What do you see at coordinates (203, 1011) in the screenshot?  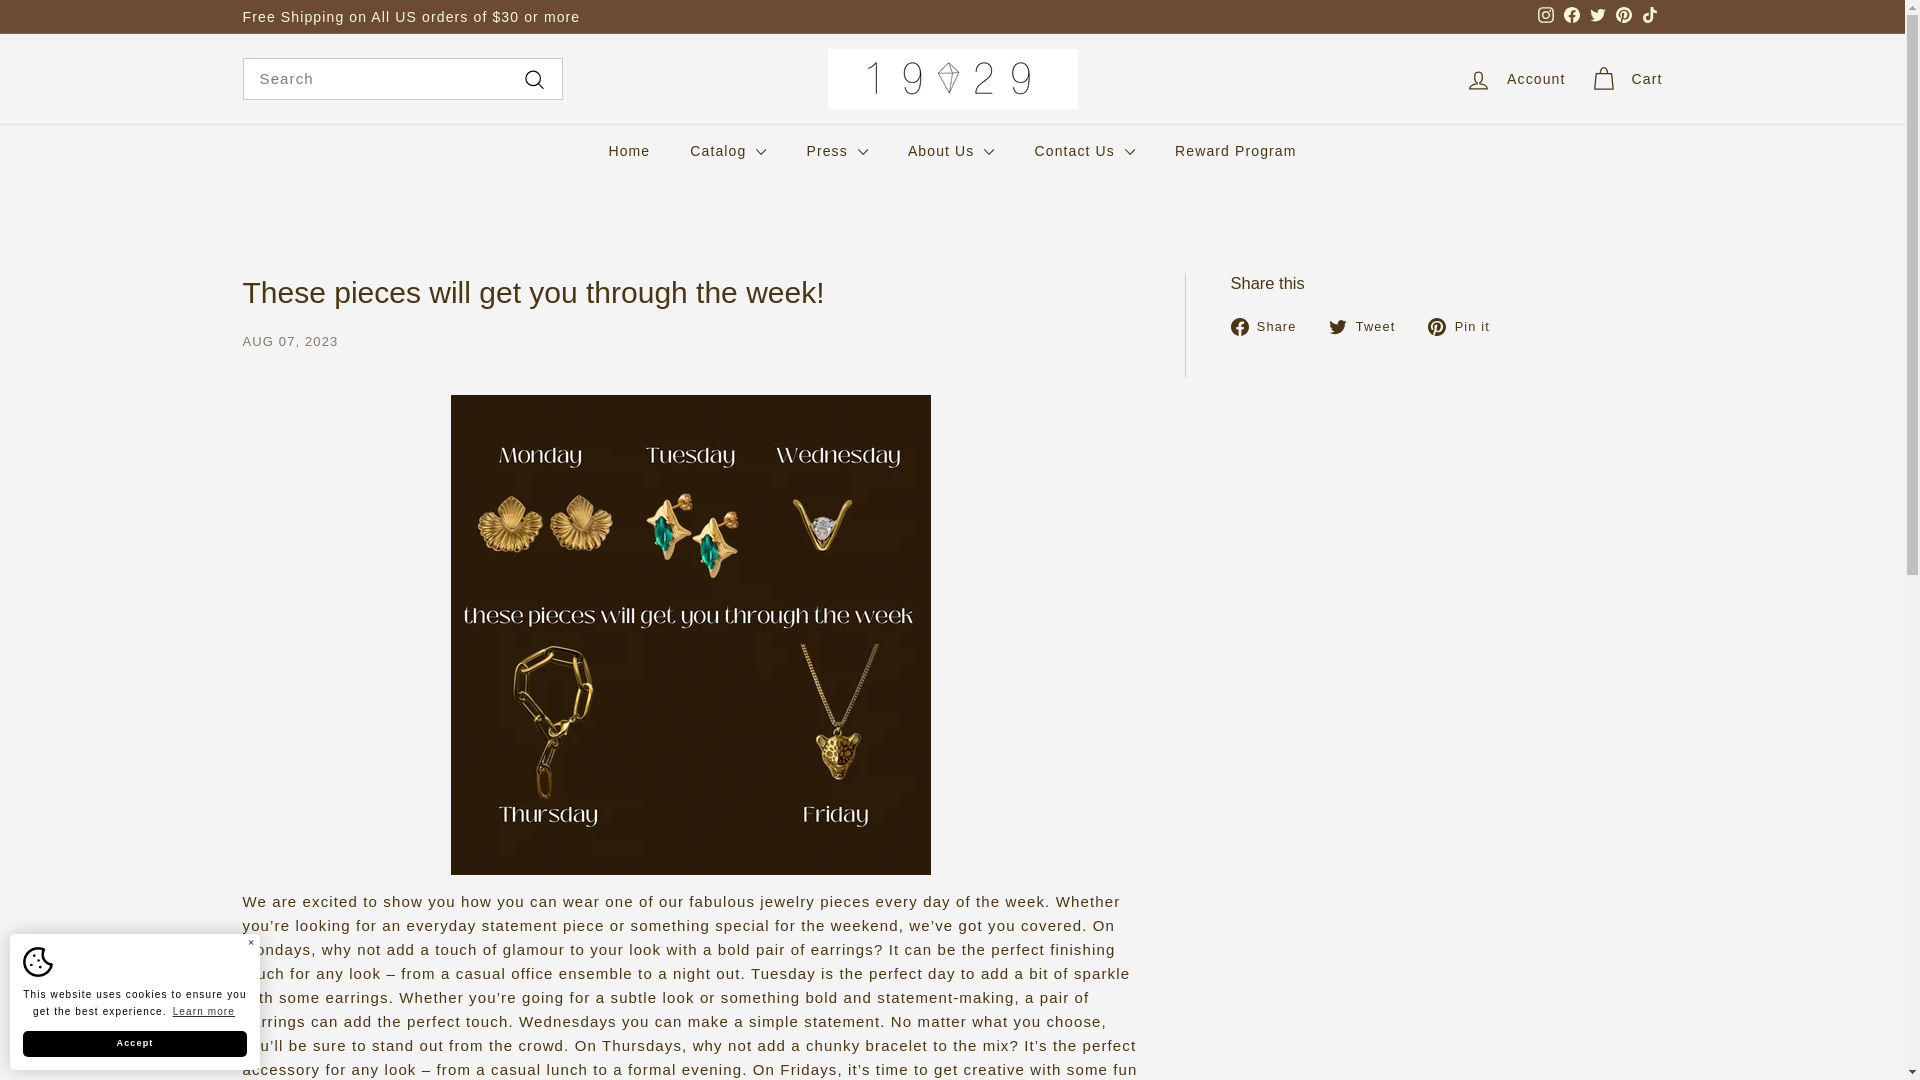 I see `Learn more` at bounding box center [203, 1011].